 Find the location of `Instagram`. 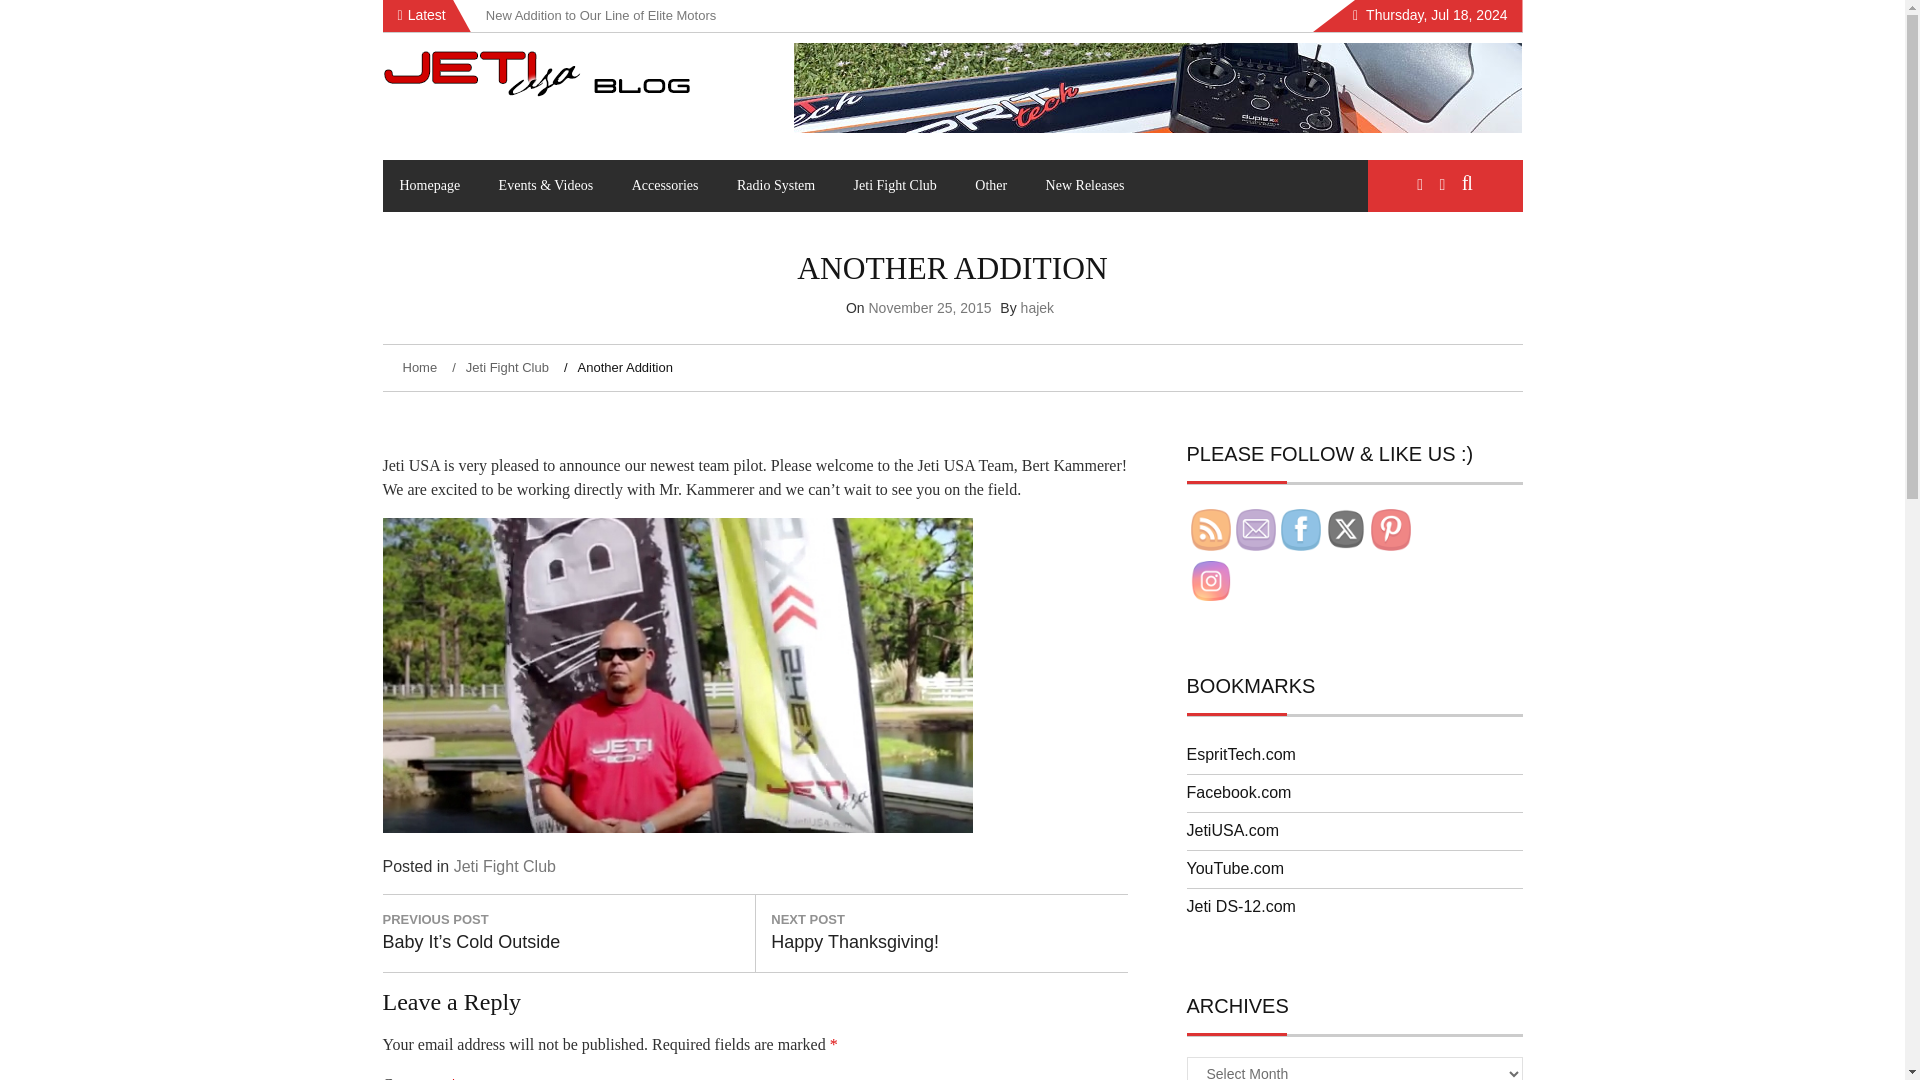

Instagram is located at coordinates (1210, 580).